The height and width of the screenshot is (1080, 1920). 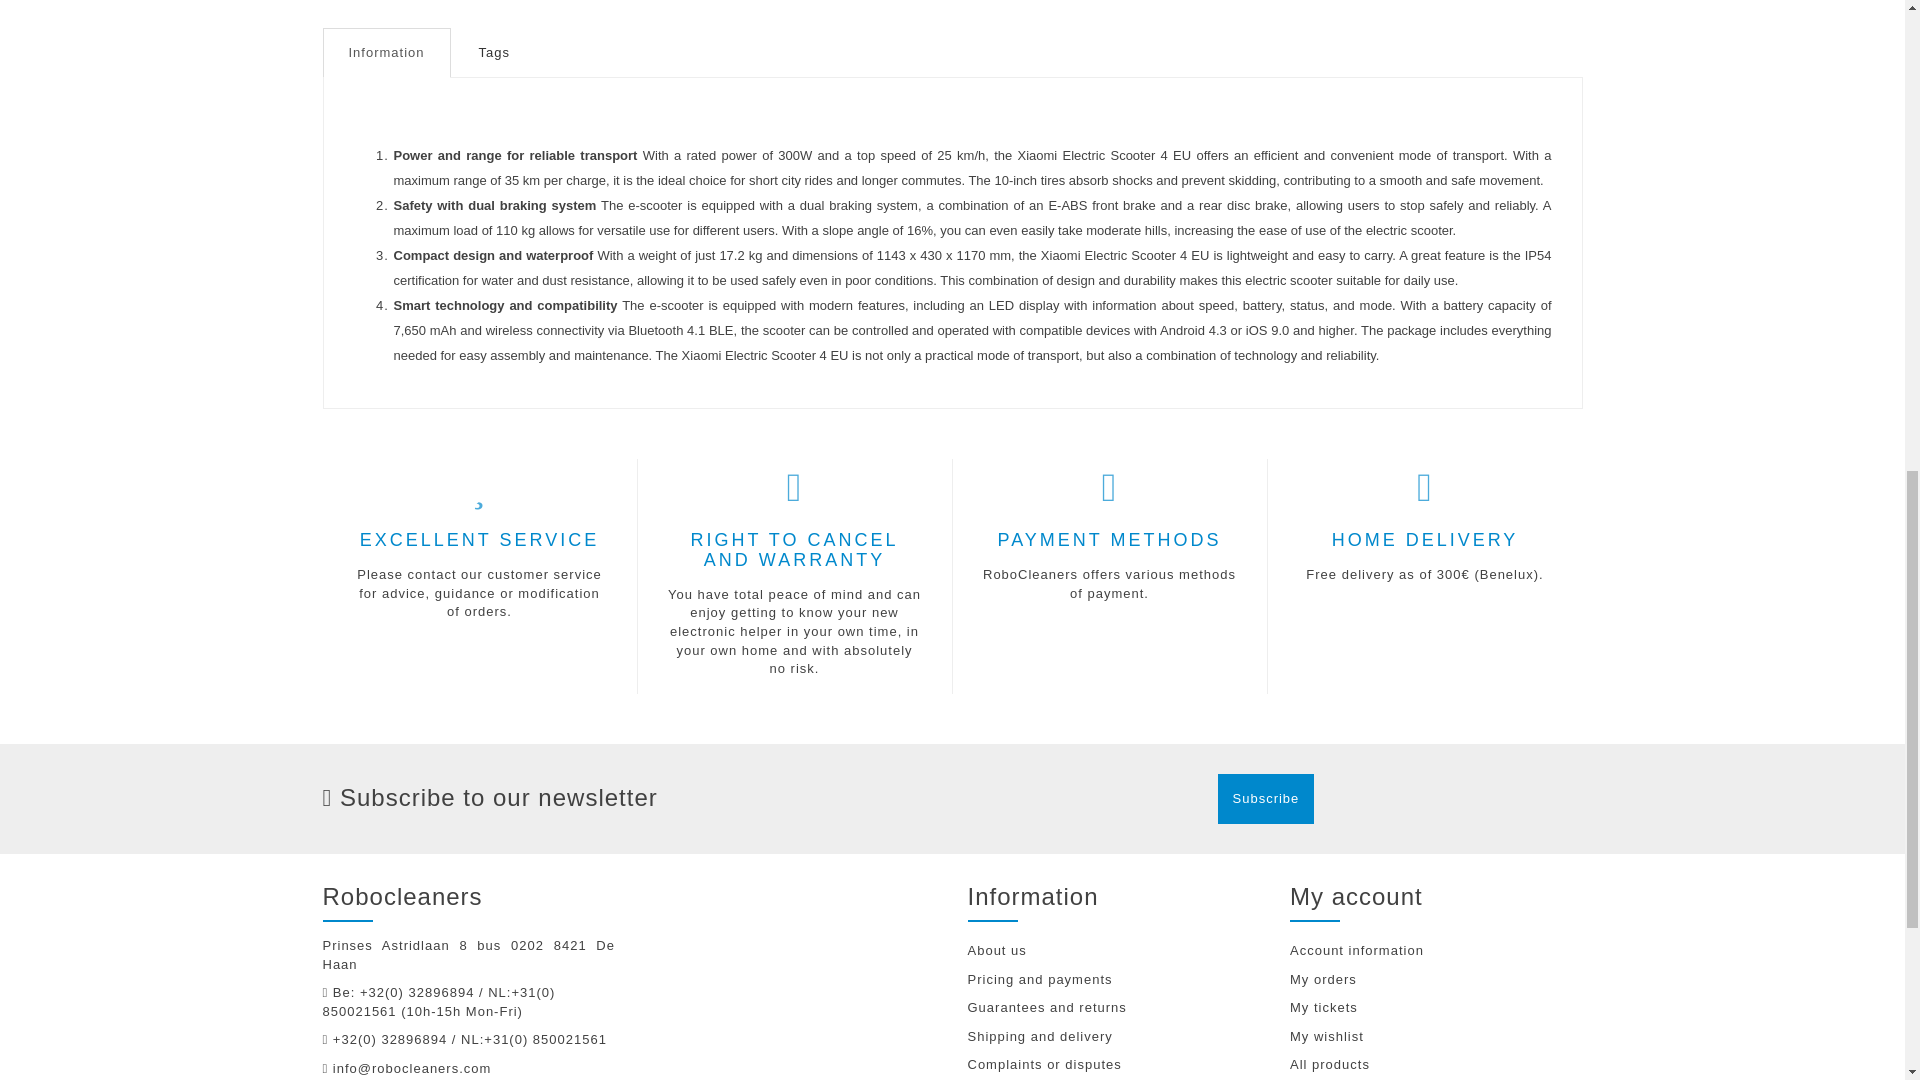 I want to click on Shipping and delivery, so click(x=1114, y=1036).